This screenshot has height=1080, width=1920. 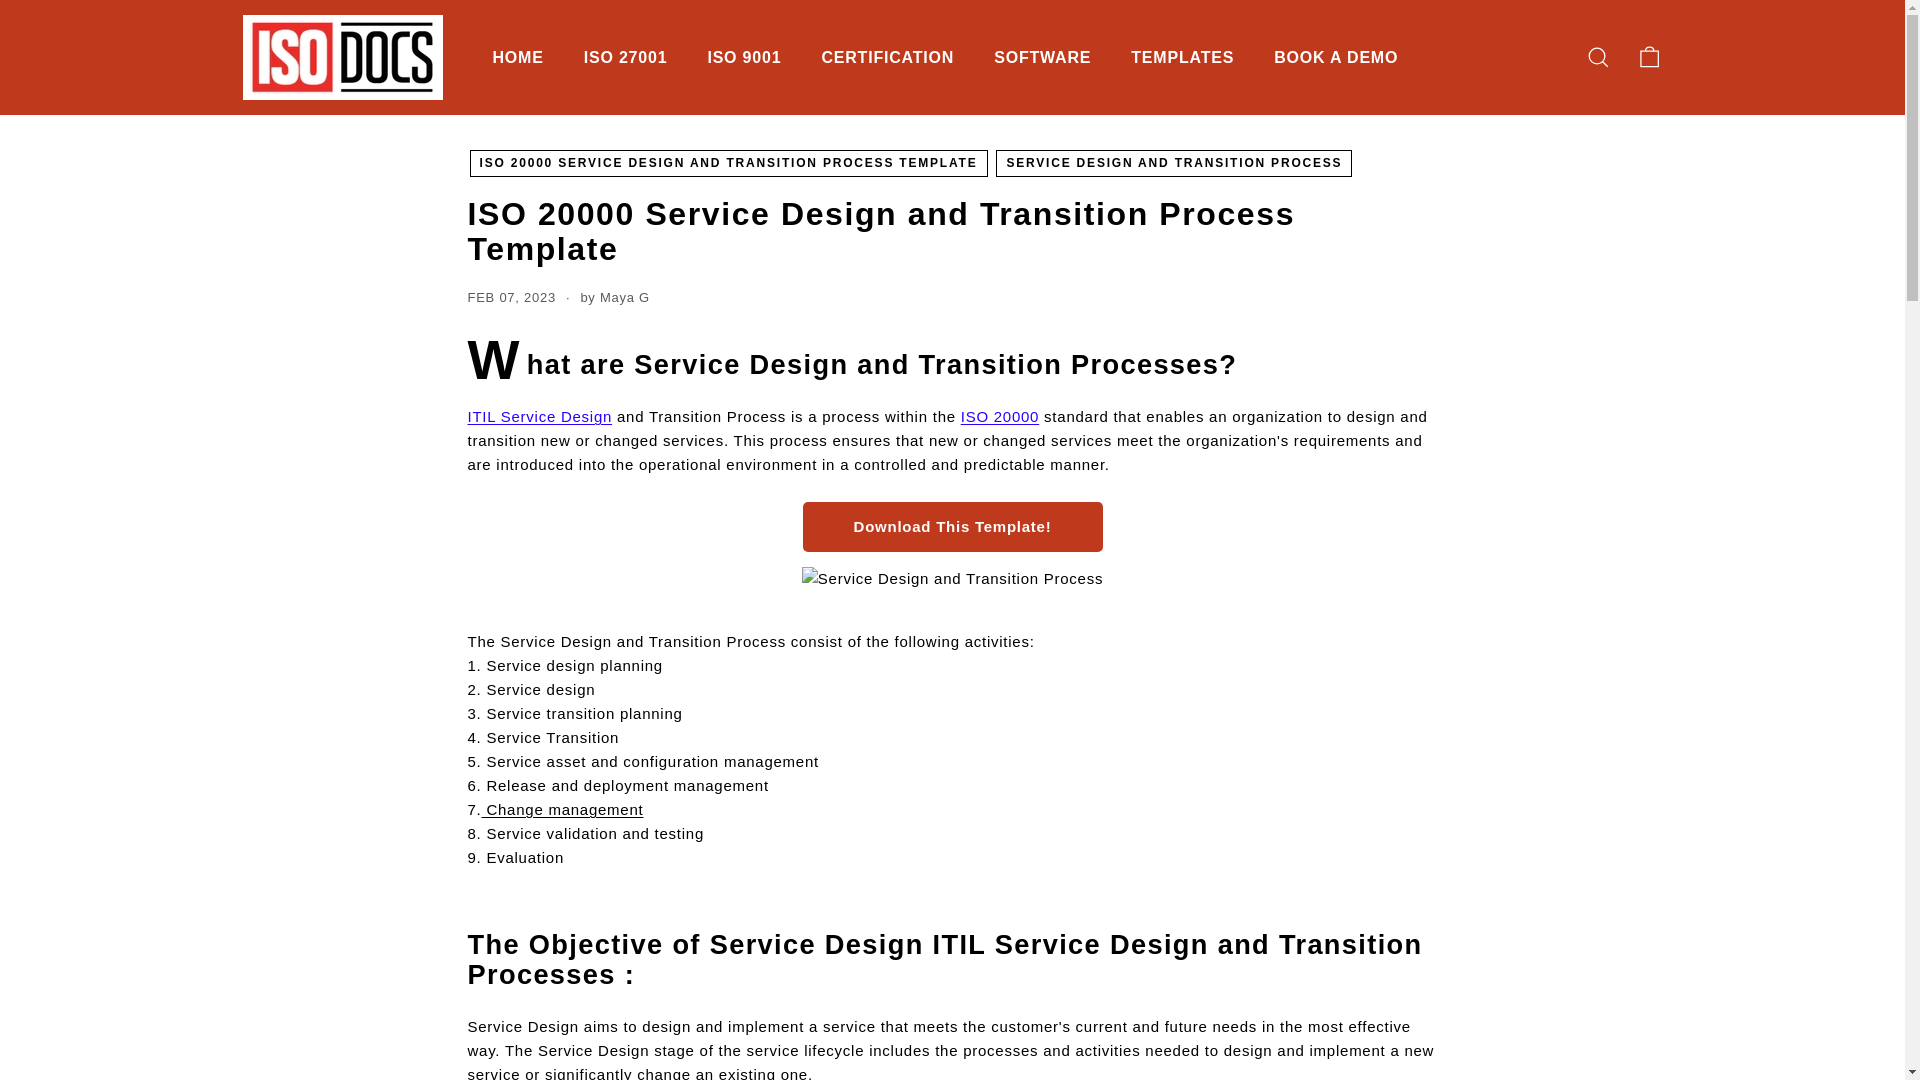 What do you see at coordinates (1182, 58) in the screenshot?
I see `TEMPLATES` at bounding box center [1182, 58].